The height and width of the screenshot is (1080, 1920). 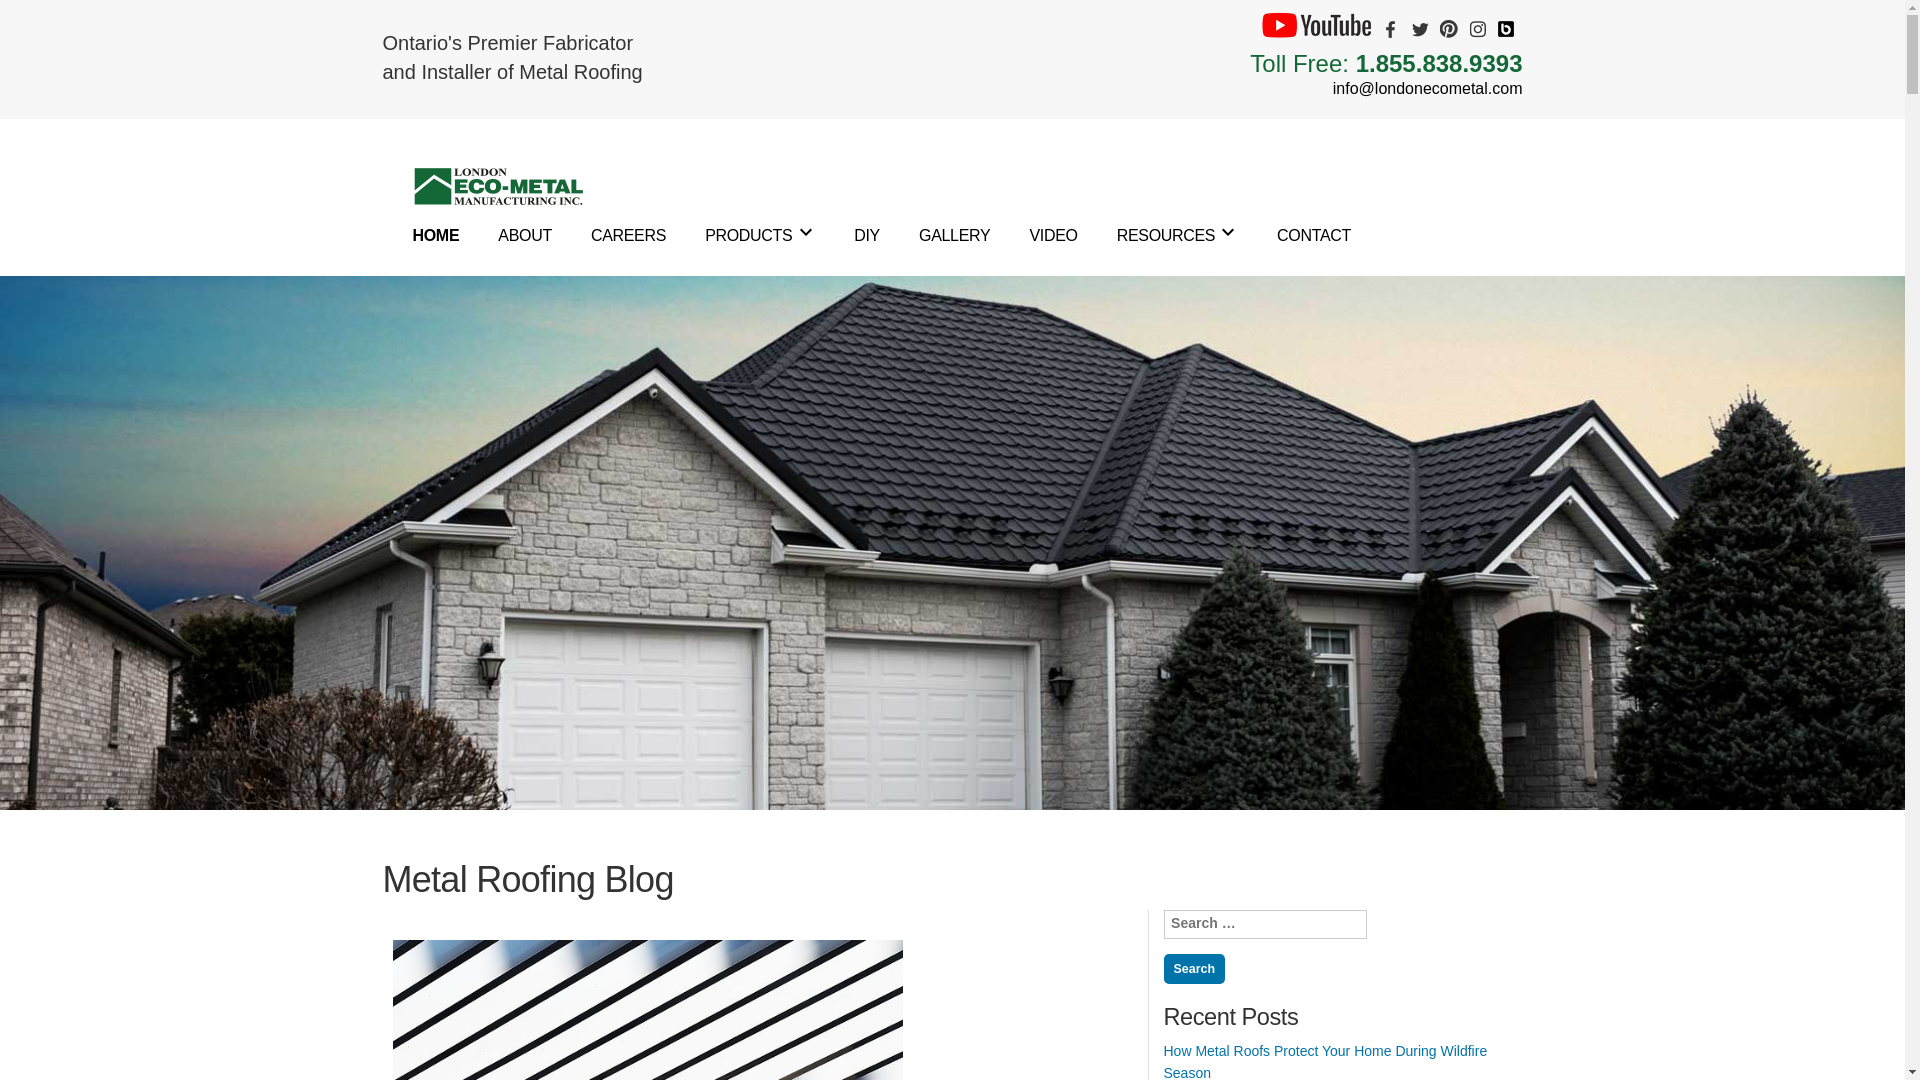 I want to click on DIY, so click(x=866, y=235).